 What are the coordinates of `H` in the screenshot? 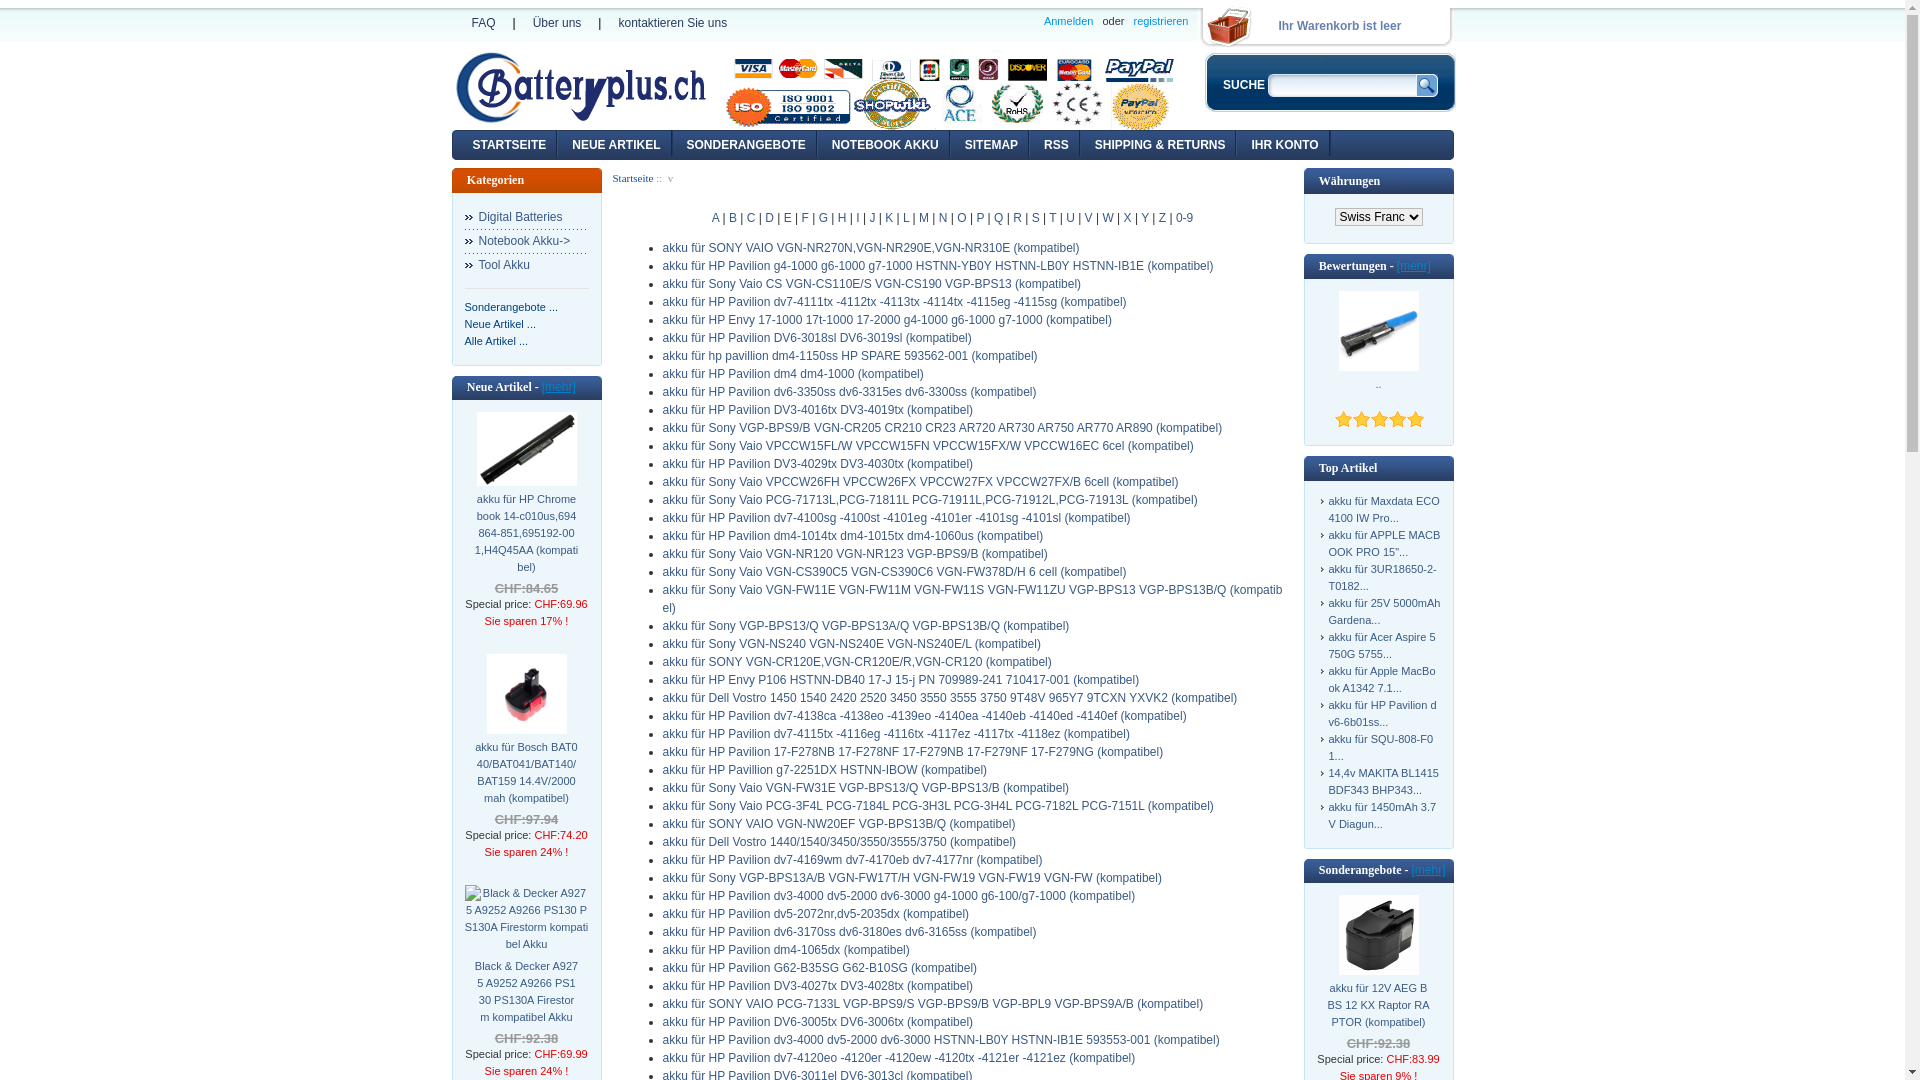 It's located at (842, 218).